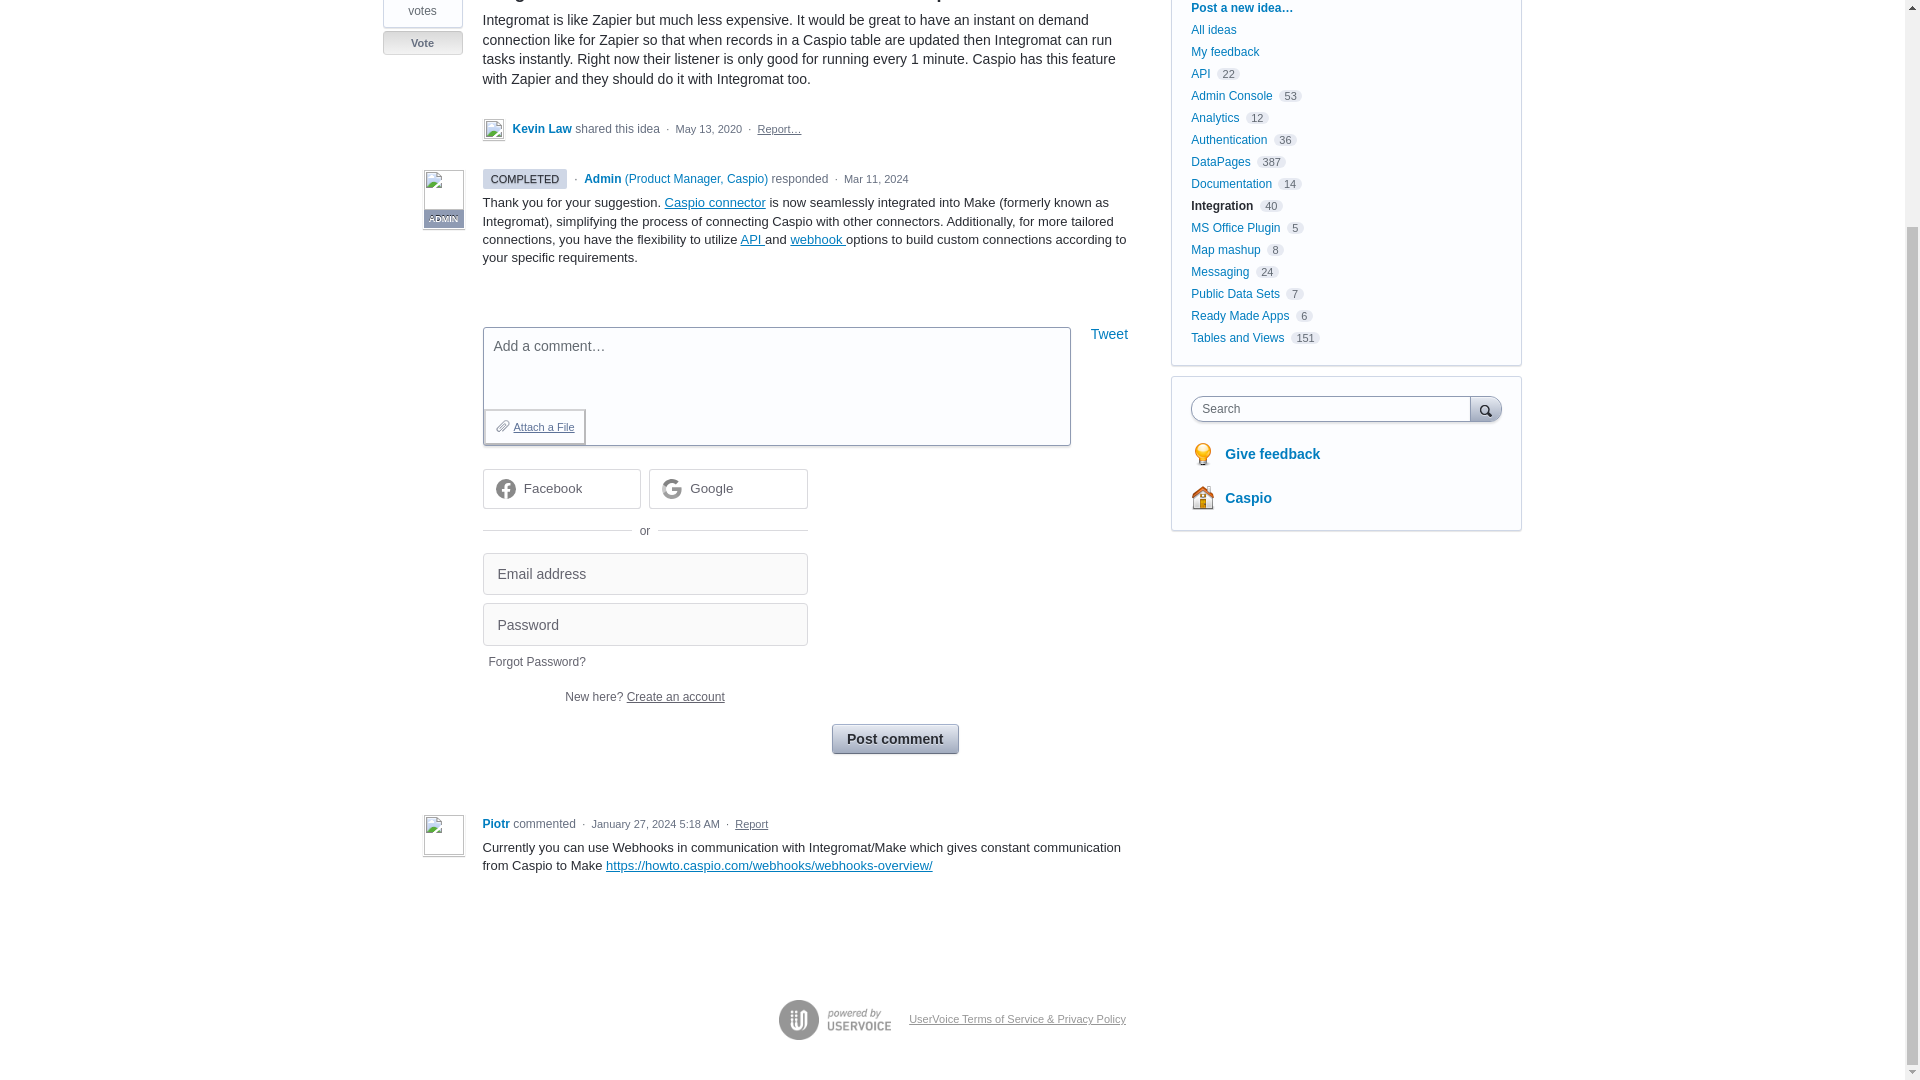  I want to click on Kevin Law, so click(543, 129).